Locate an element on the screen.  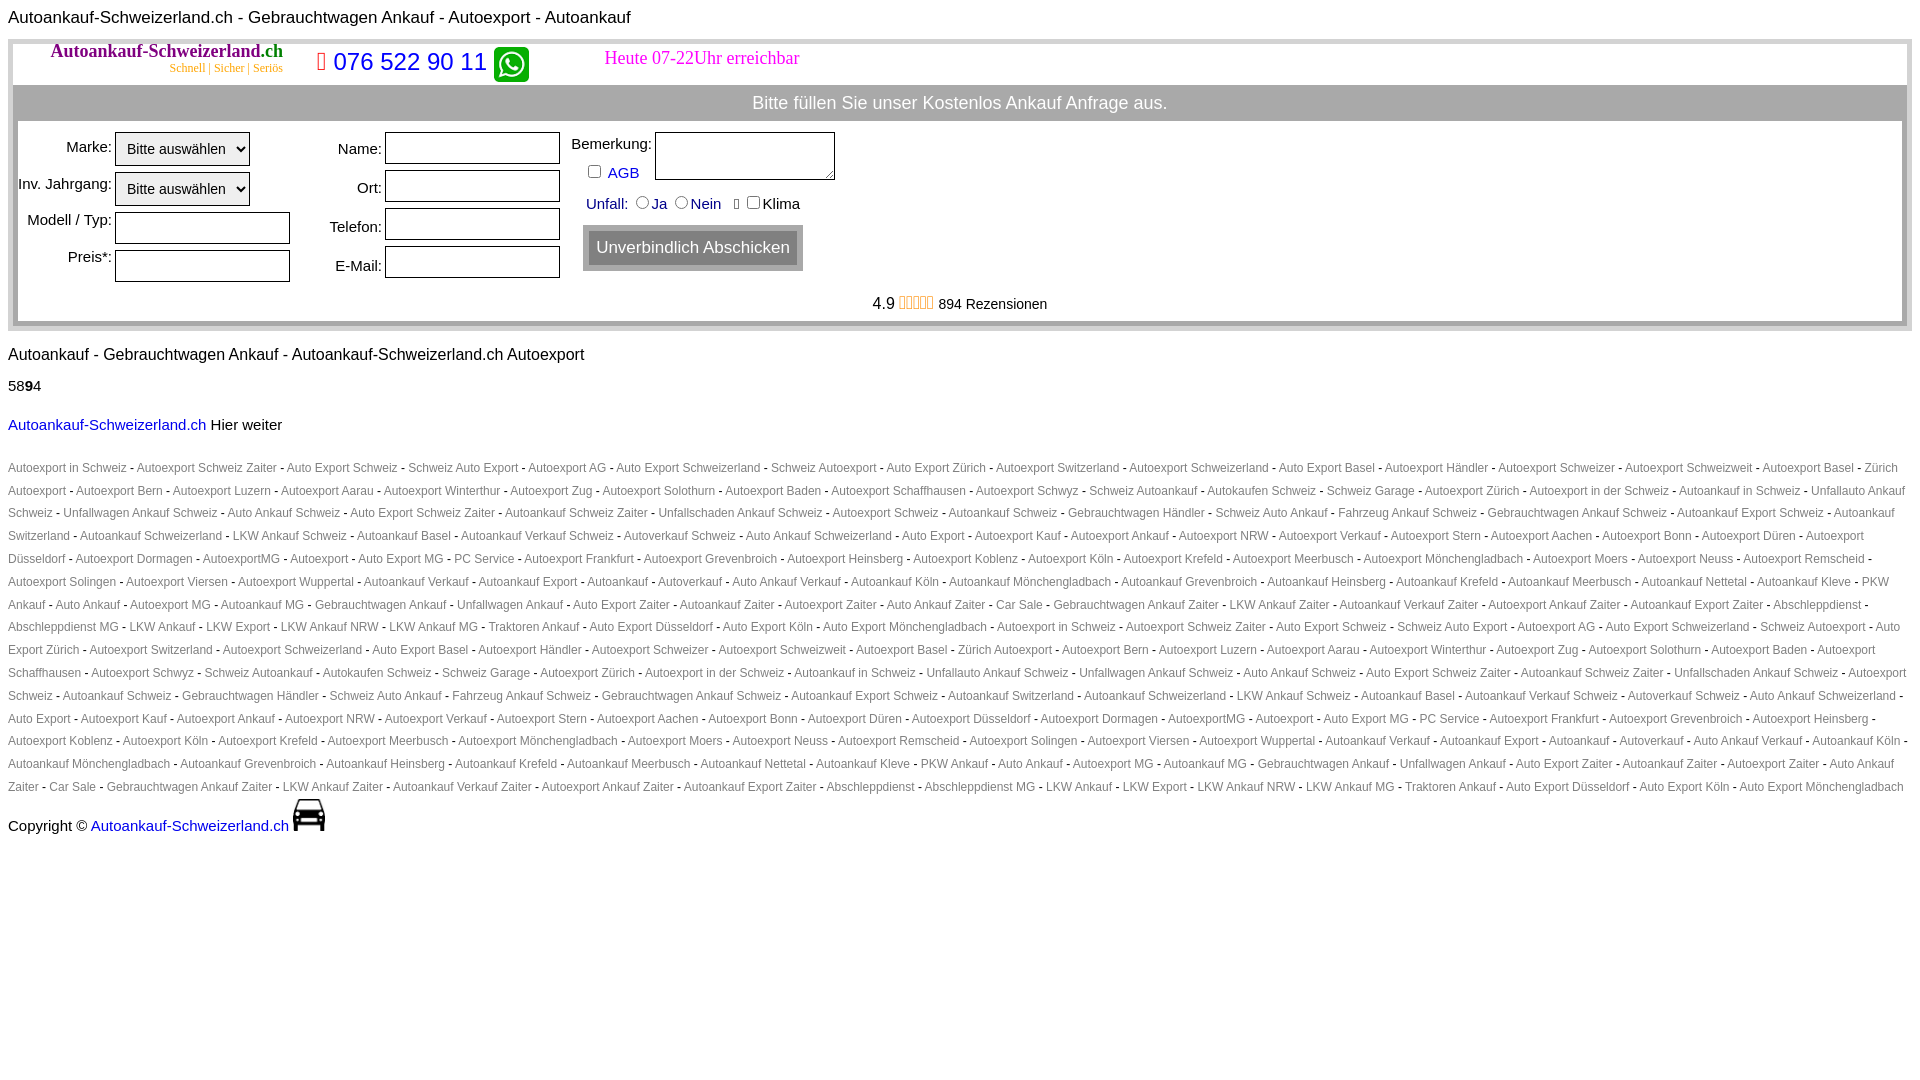
Fahrzeug Ankauf Schweiz is located at coordinates (1408, 513).